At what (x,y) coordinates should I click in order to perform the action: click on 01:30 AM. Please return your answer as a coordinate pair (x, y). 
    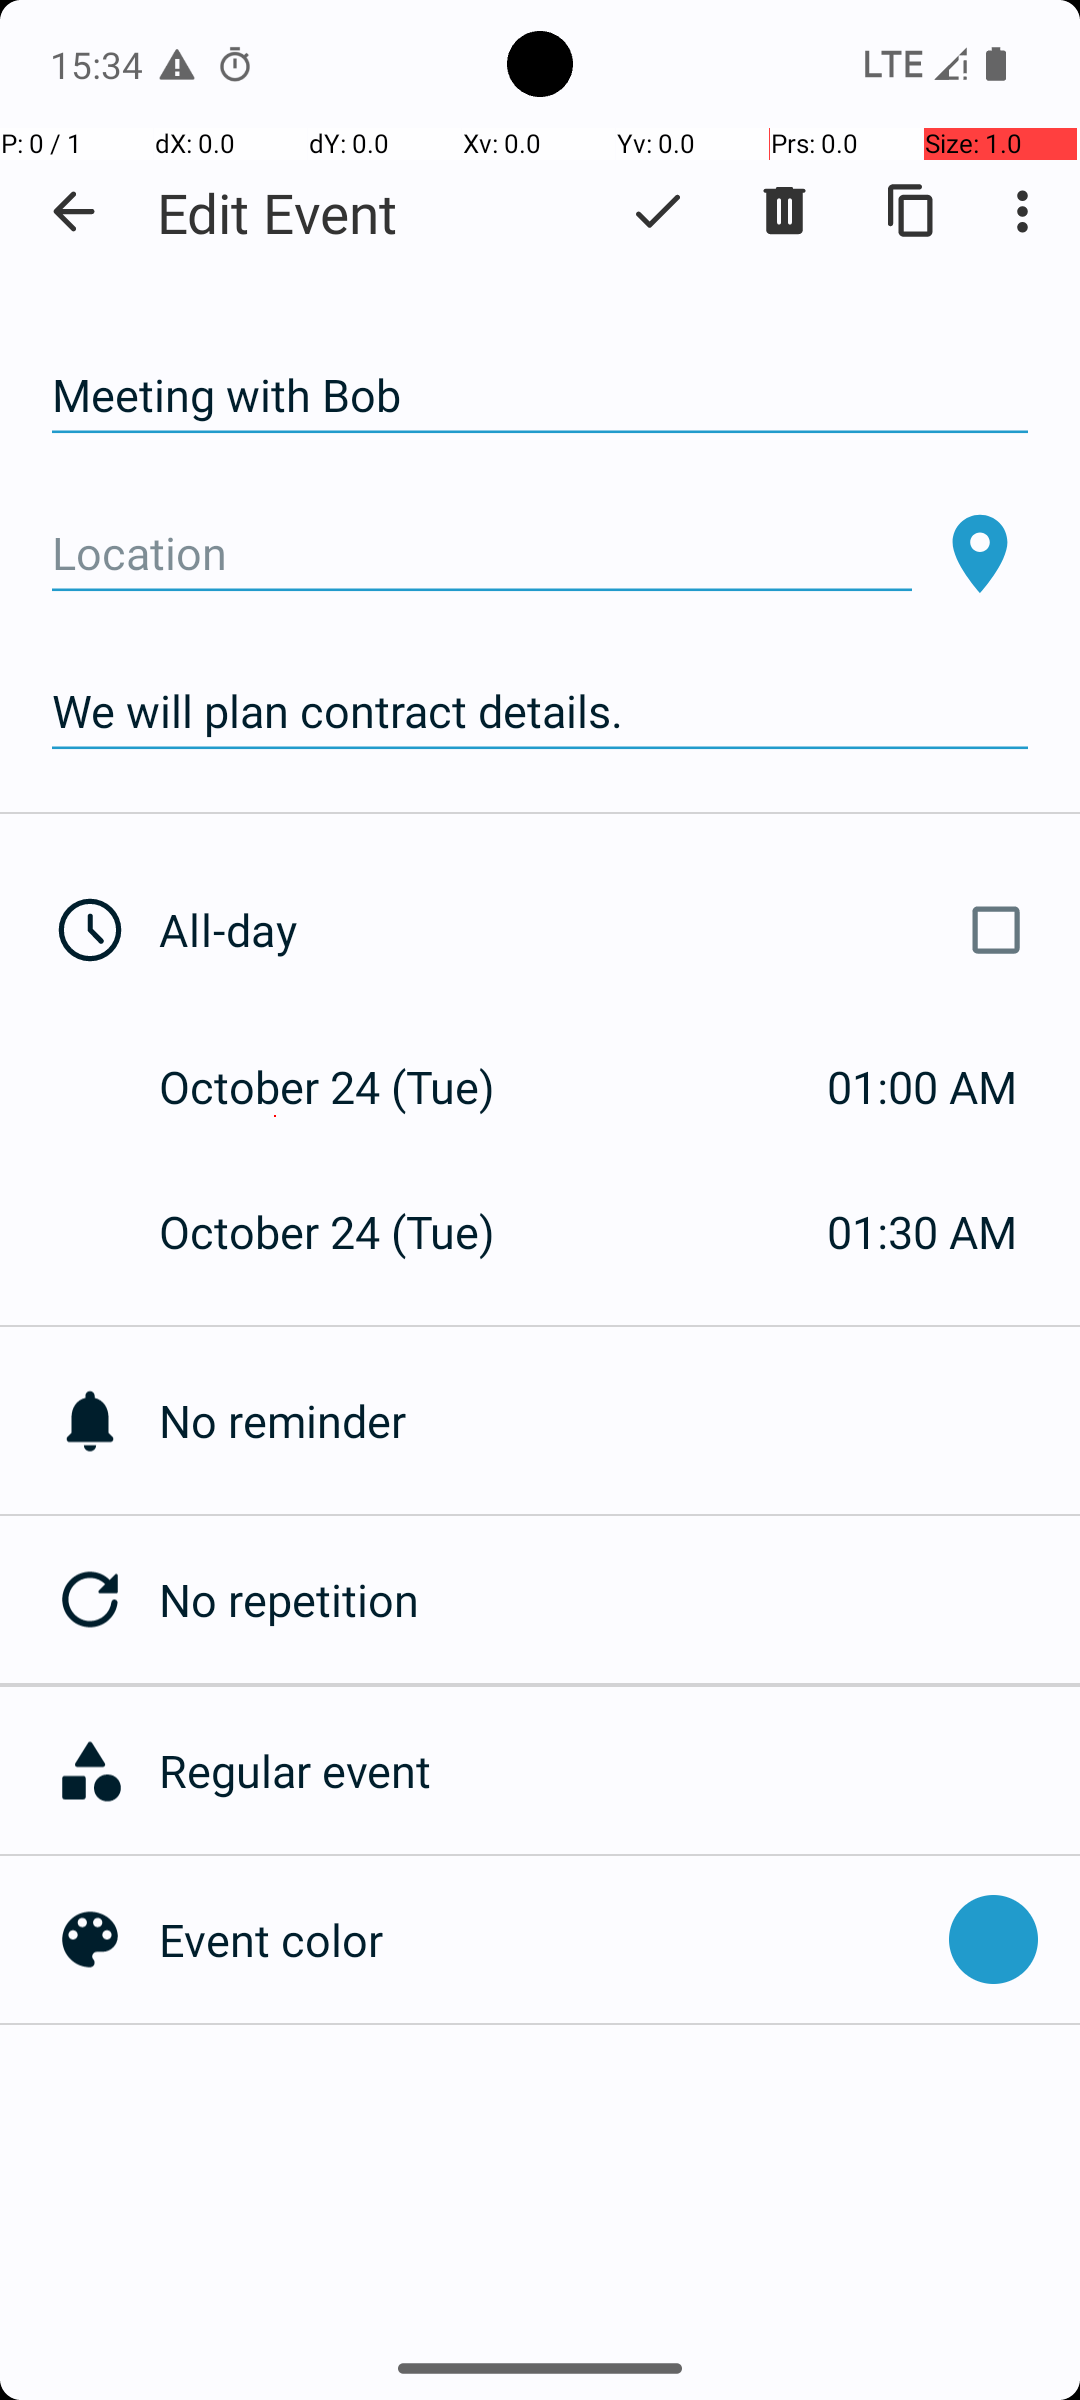
    Looking at the image, I should click on (922, 1232).